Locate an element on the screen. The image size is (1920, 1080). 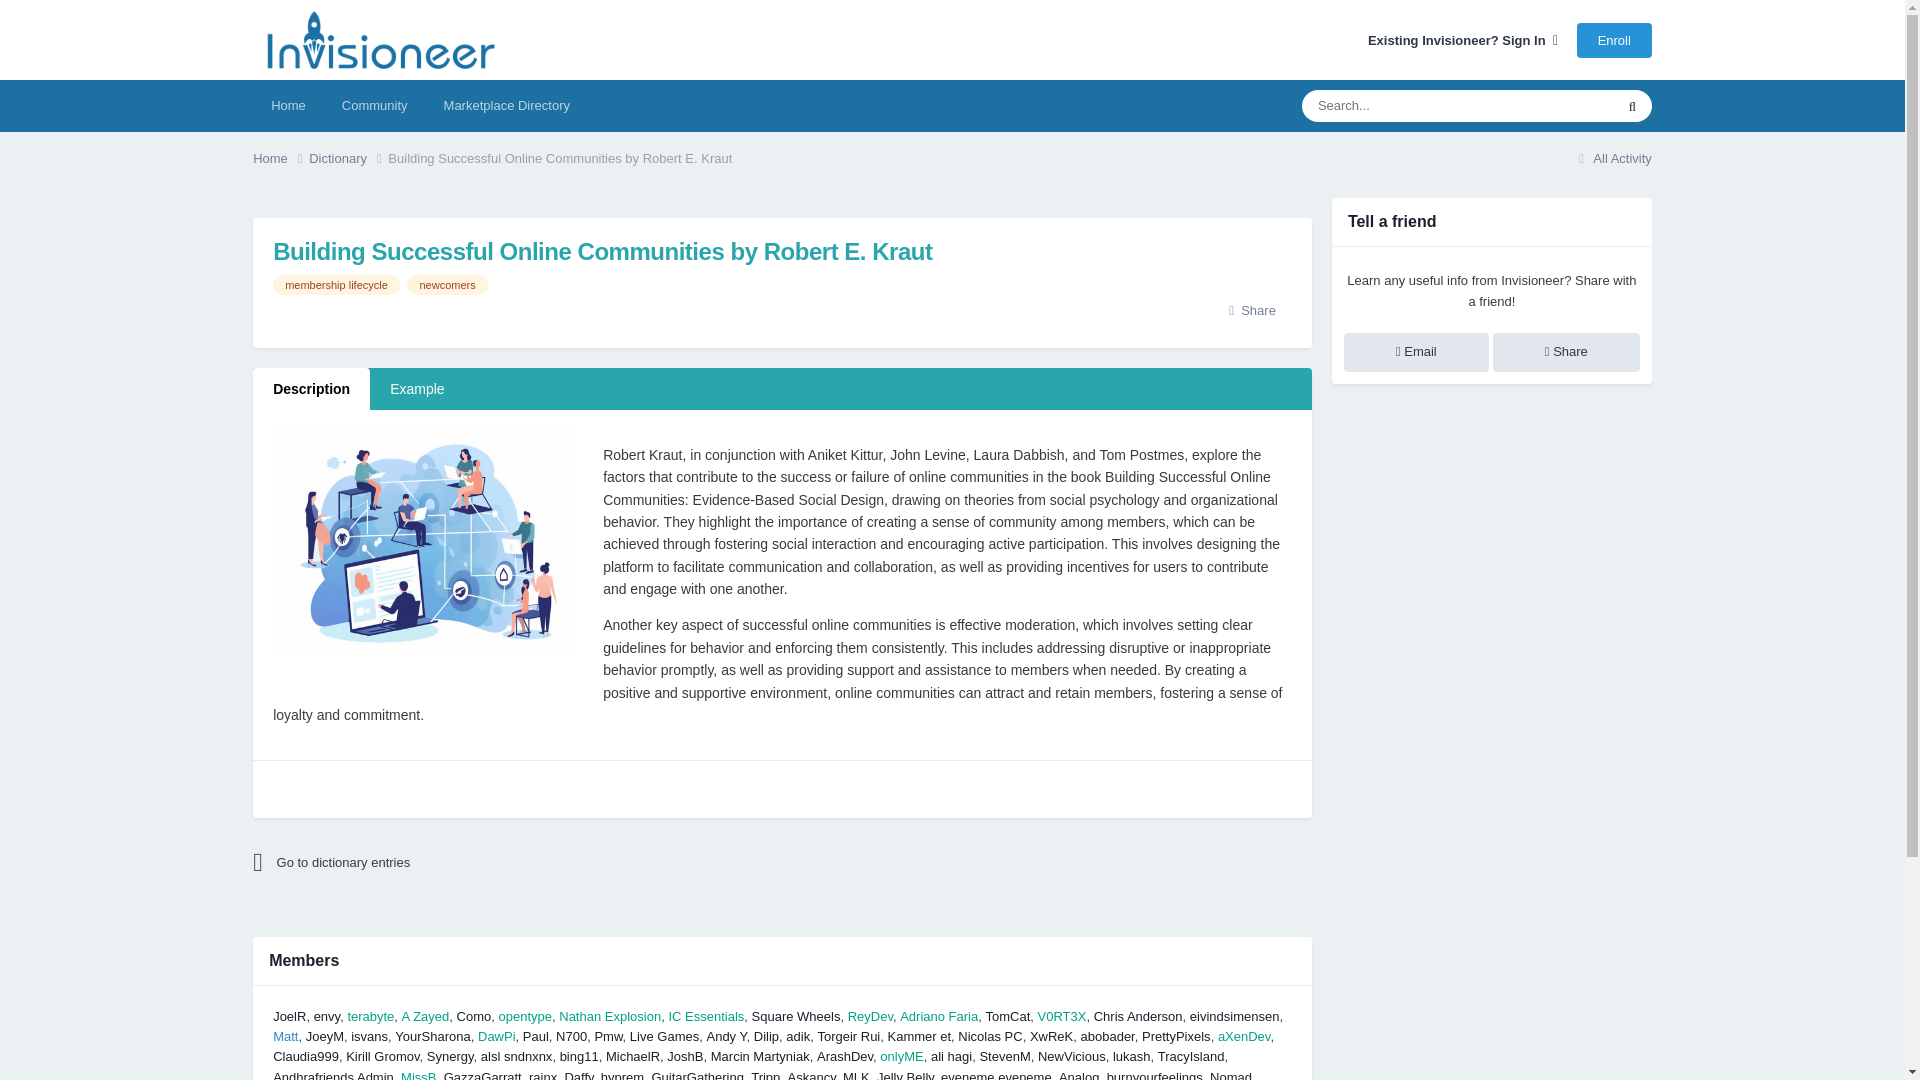
Go to A Zayed's profile is located at coordinates (425, 1016).